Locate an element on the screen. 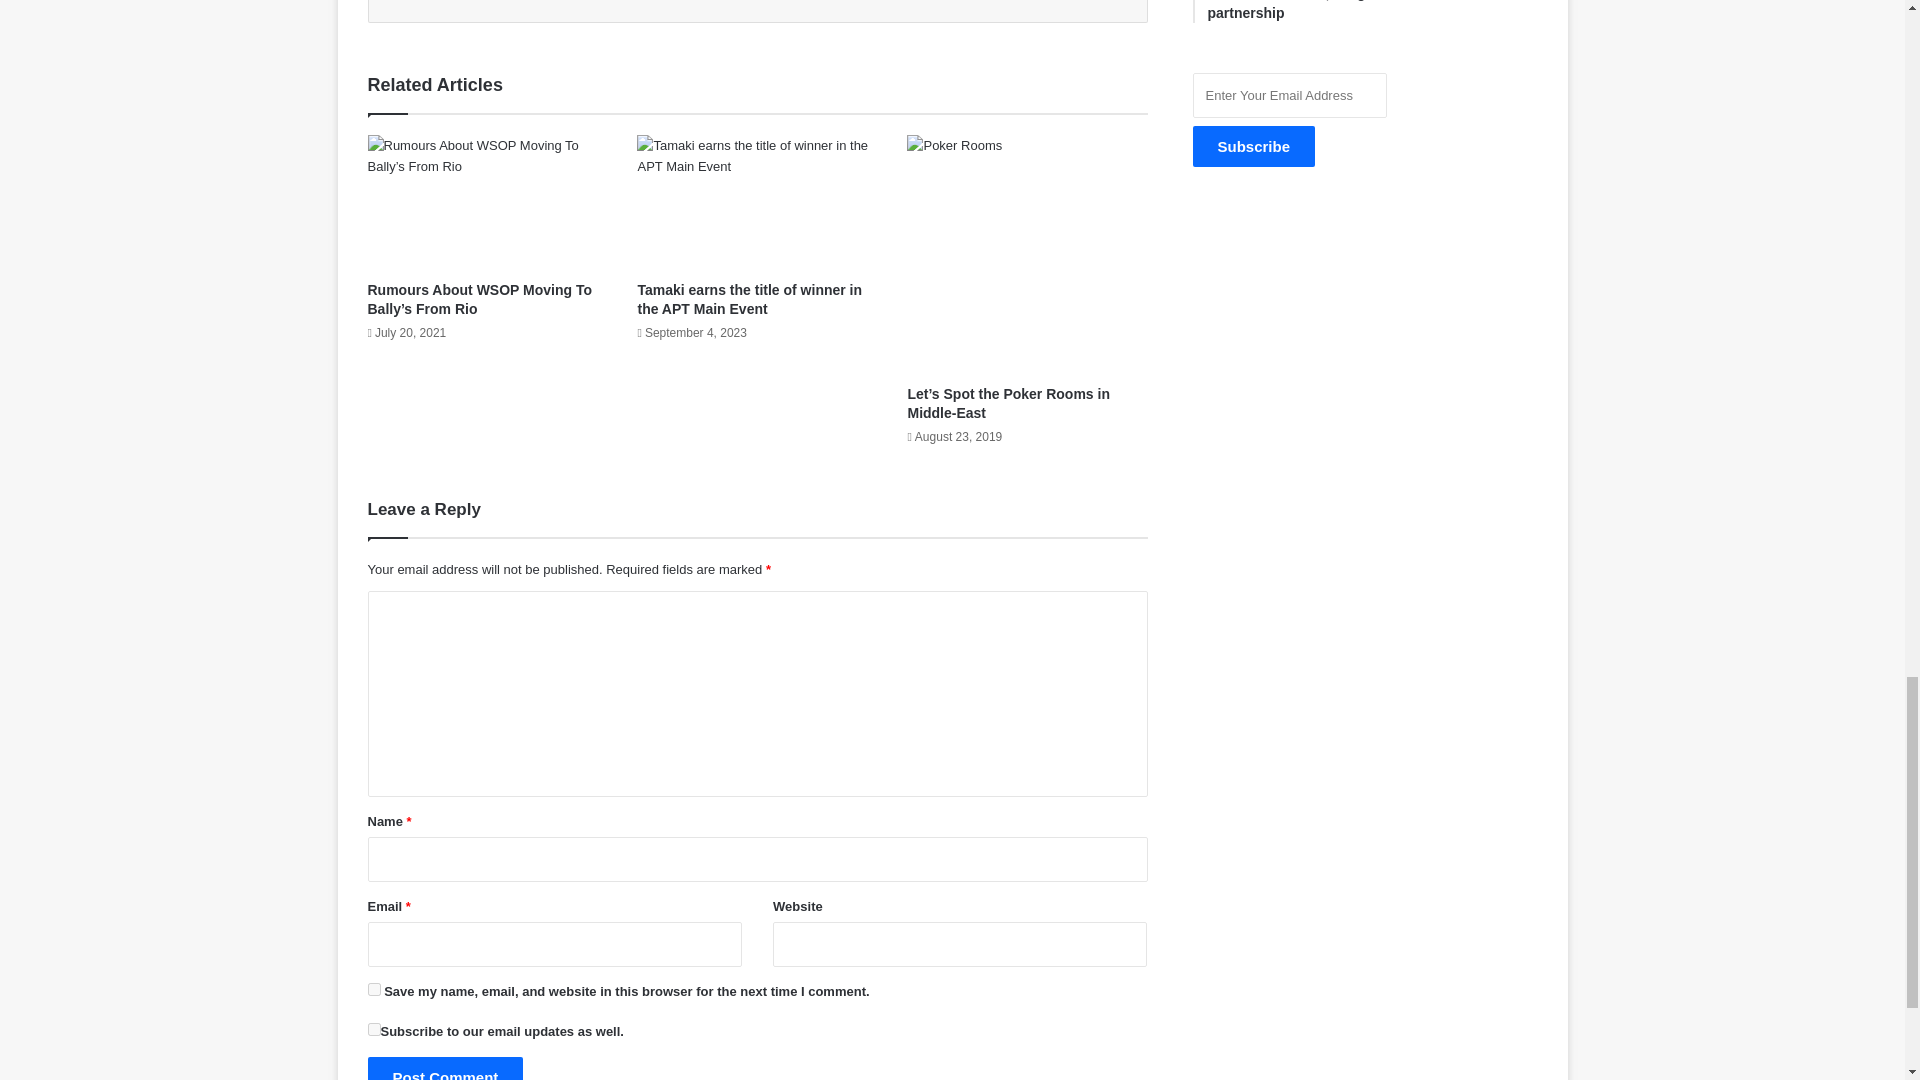 Image resolution: width=1920 pixels, height=1080 pixels. Post Comment is located at coordinates (446, 1068).